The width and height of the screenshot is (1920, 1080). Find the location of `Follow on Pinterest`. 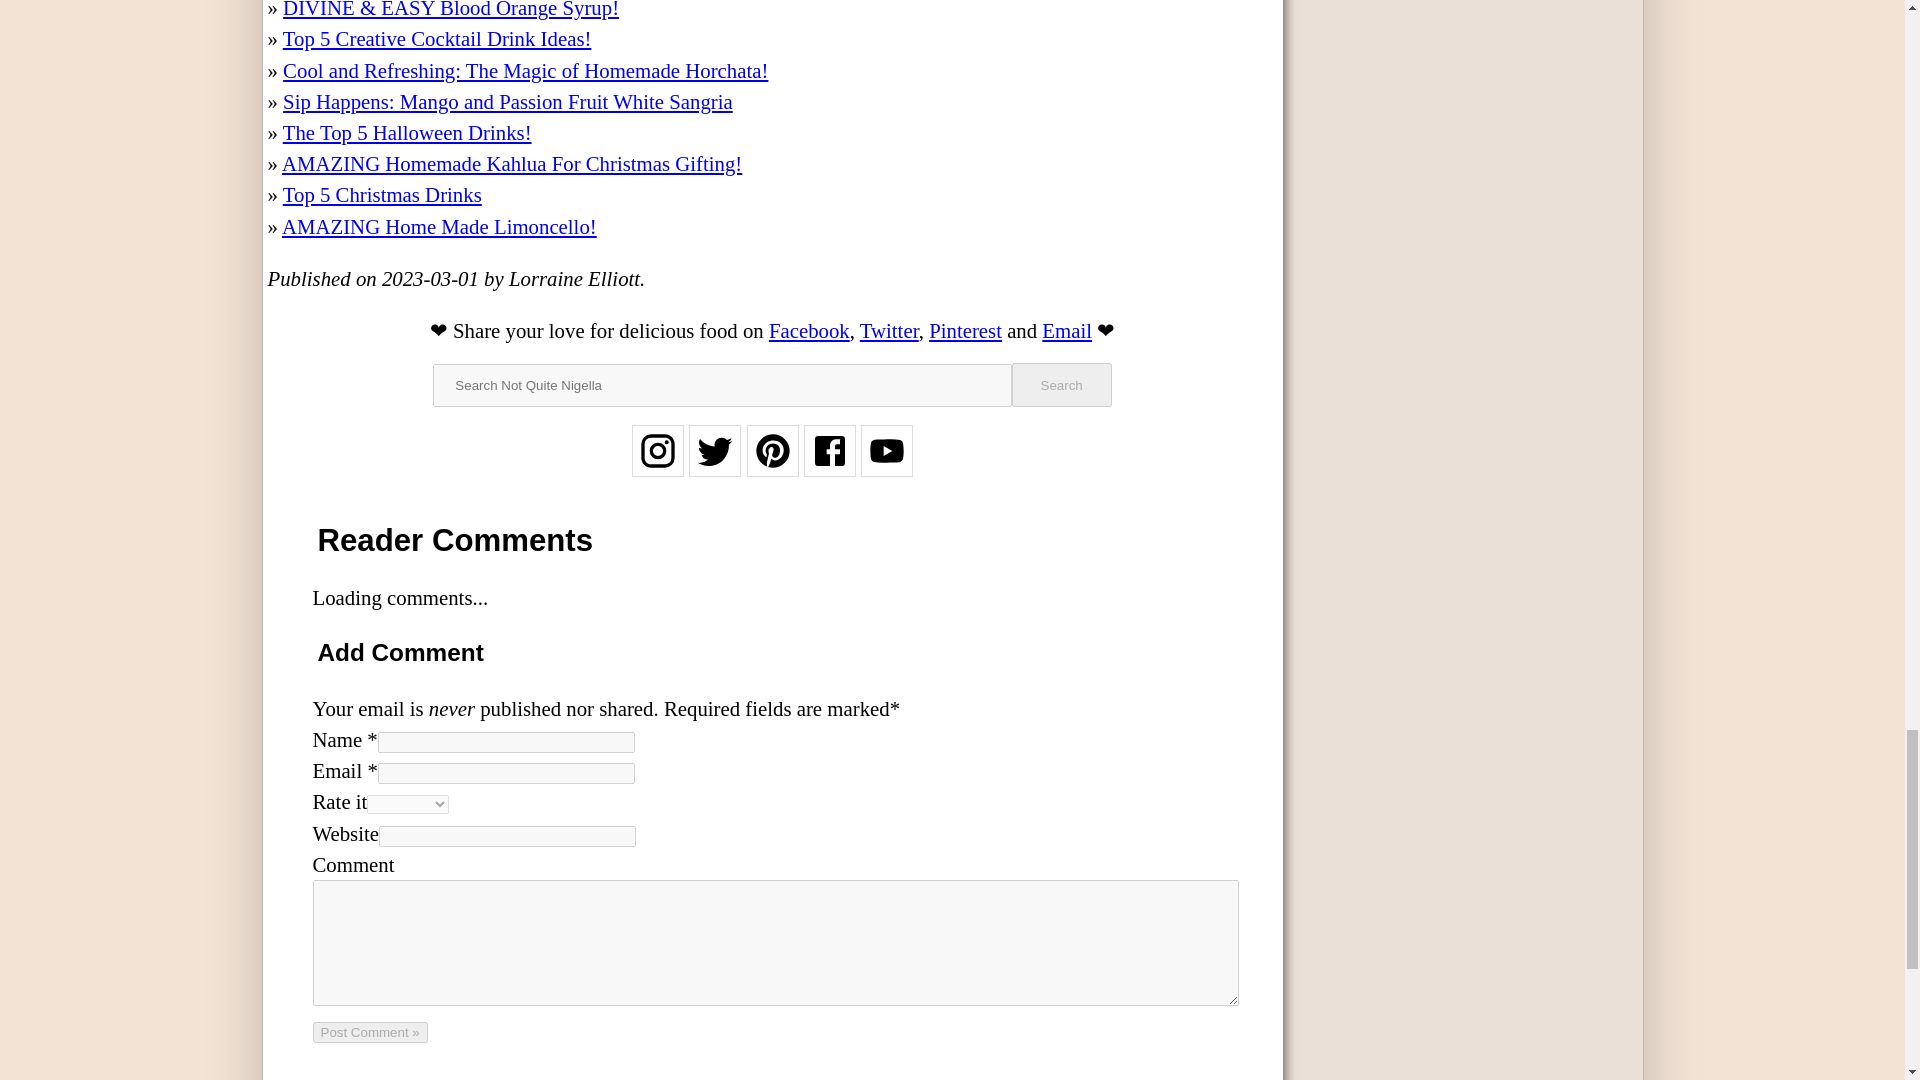

Follow on Pinterest is located at coordinates (772, 464).